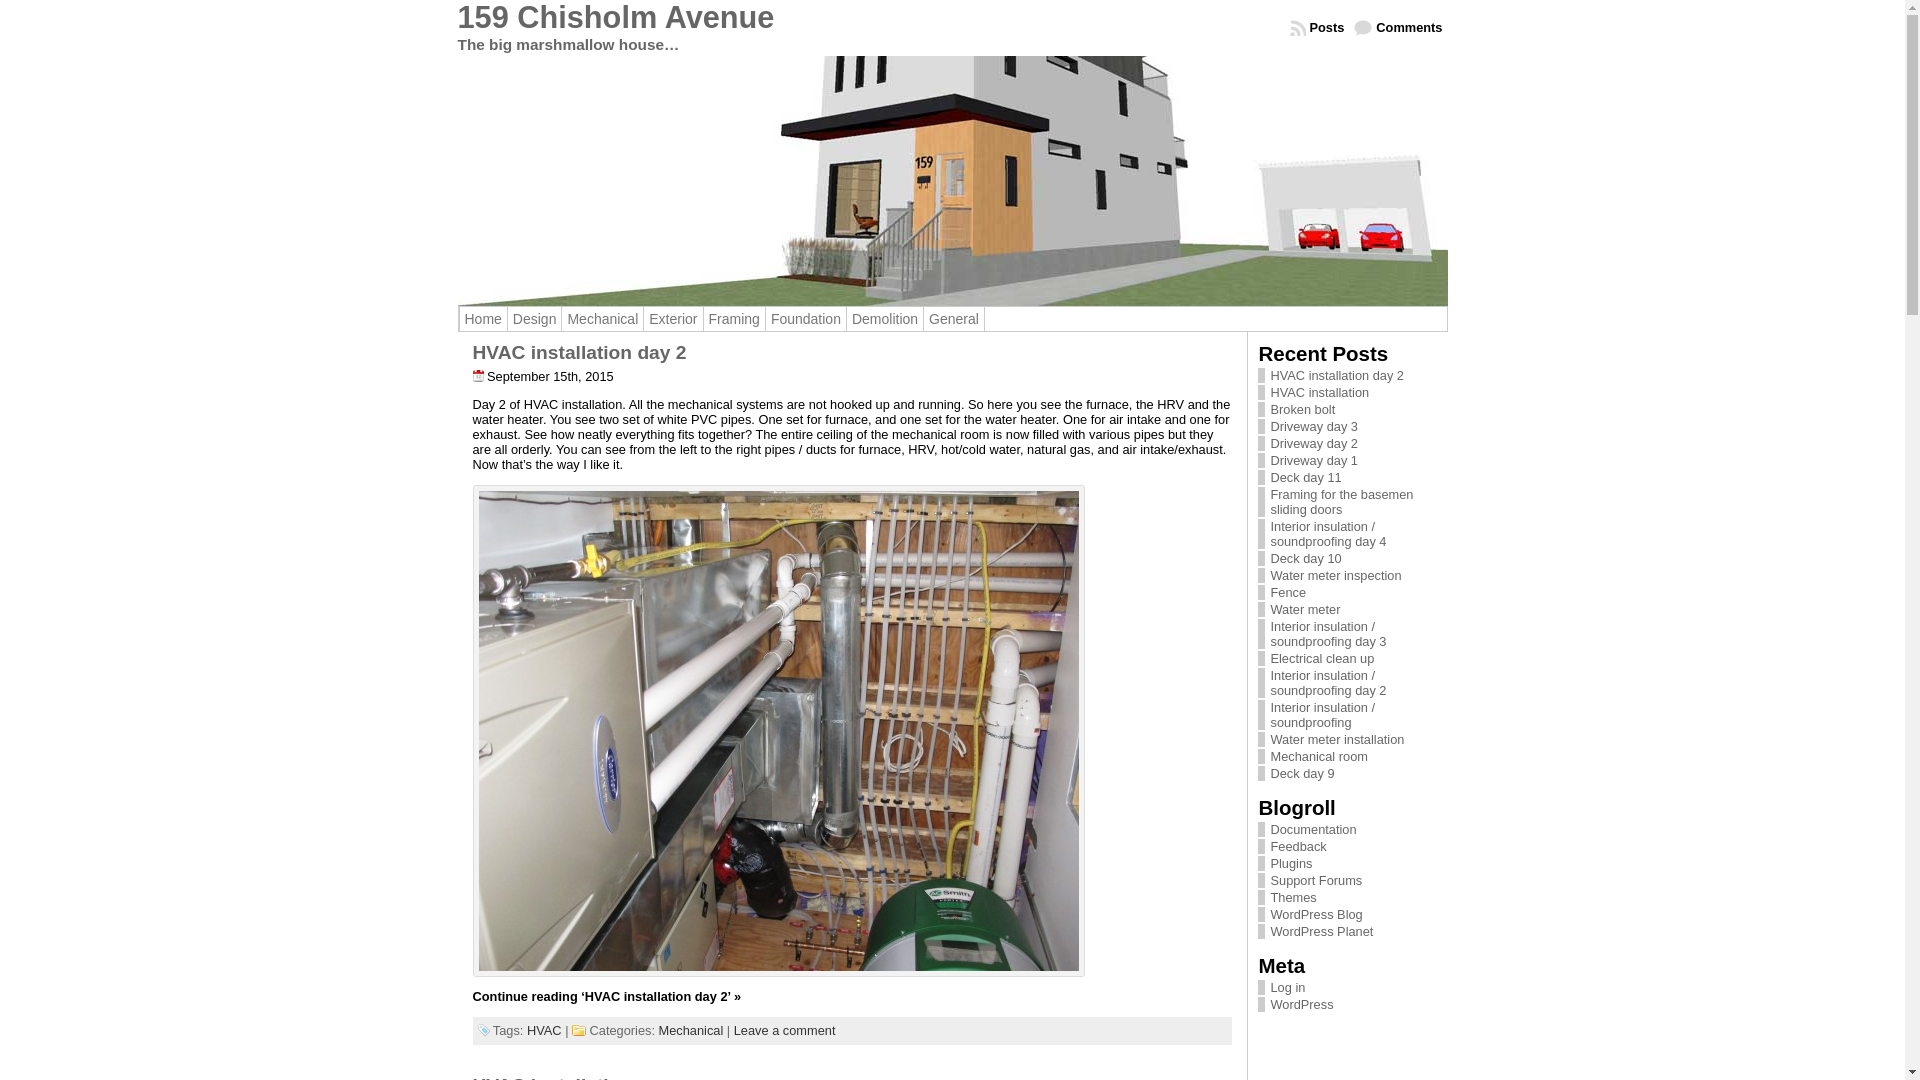 The width and height of the screenshot is (1920, 1080). Describe the element at coordinates (1318, 28) in the screenshot. I see `Posts` at that location.